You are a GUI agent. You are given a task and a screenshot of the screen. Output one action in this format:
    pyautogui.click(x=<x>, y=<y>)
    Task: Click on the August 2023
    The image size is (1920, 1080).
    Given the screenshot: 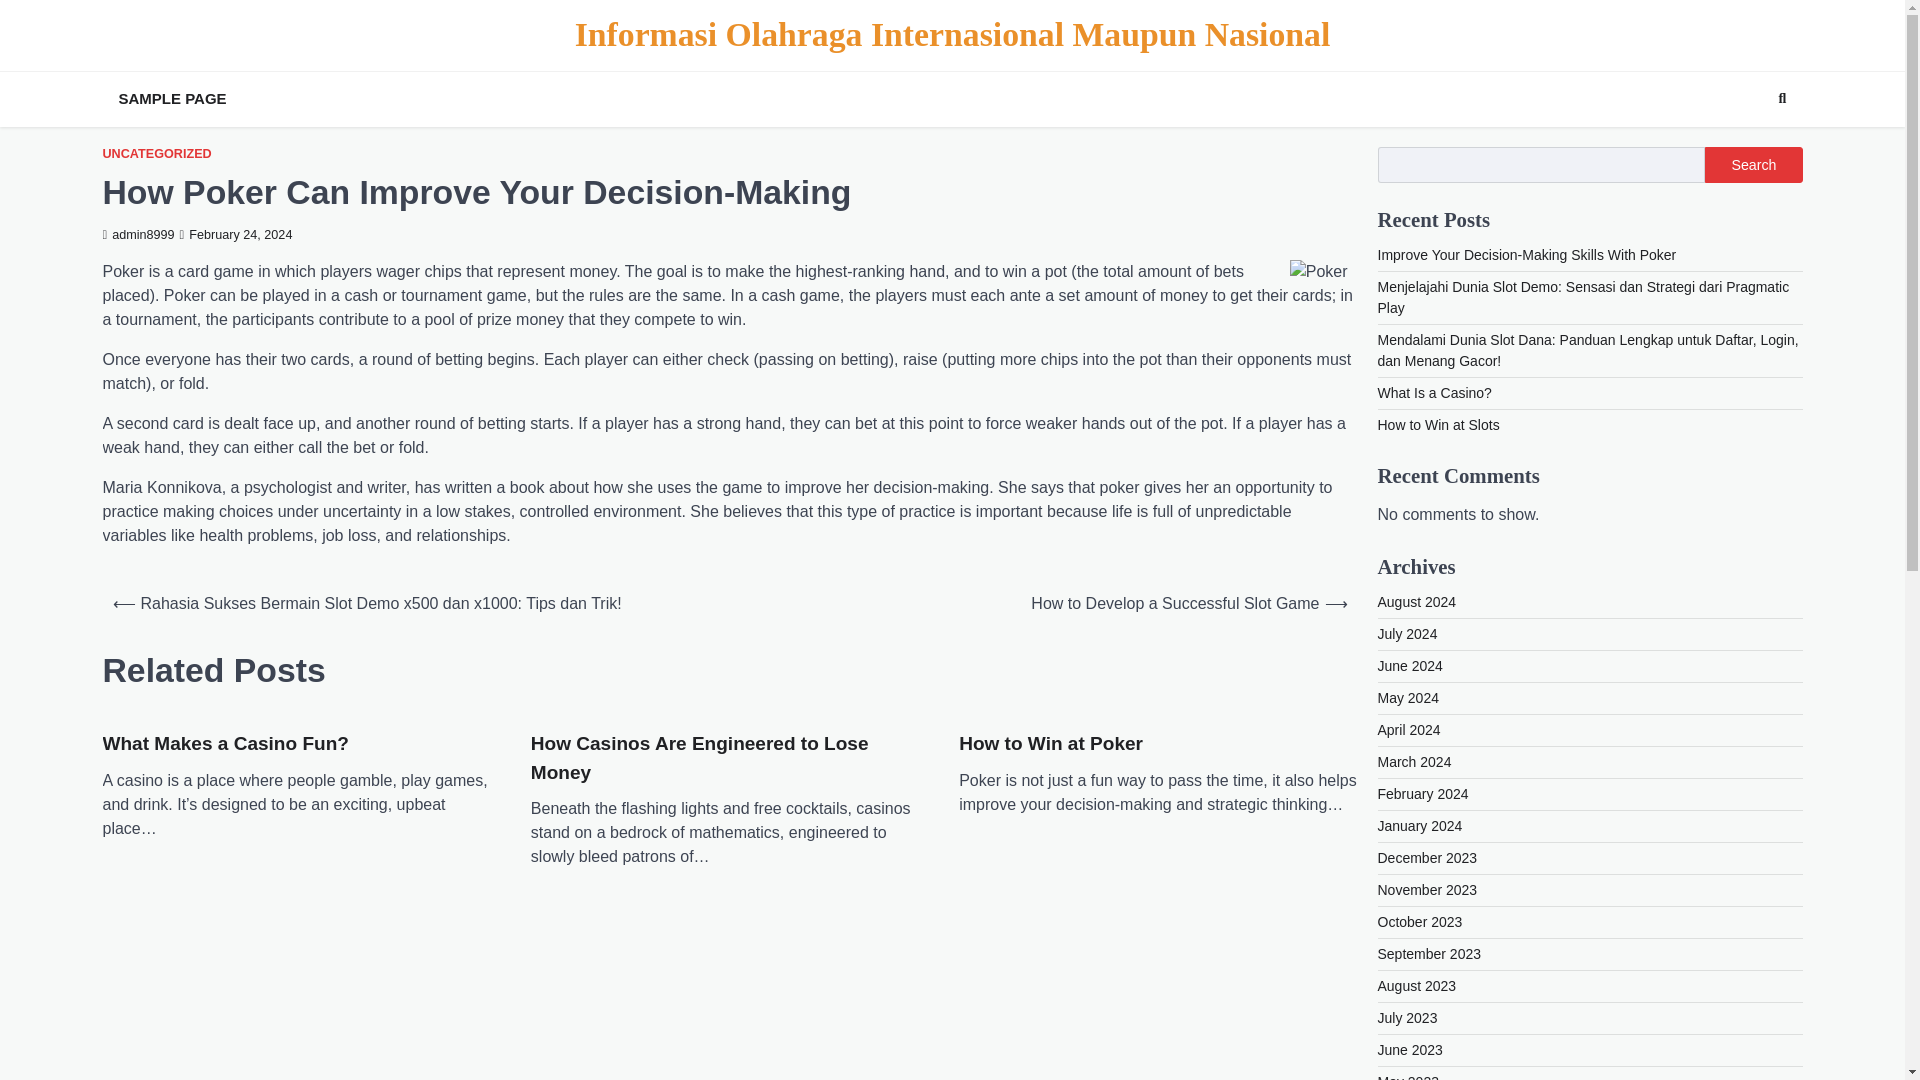 What is the action you would take?
    pyautogui.click(x=1418, y=986)
    